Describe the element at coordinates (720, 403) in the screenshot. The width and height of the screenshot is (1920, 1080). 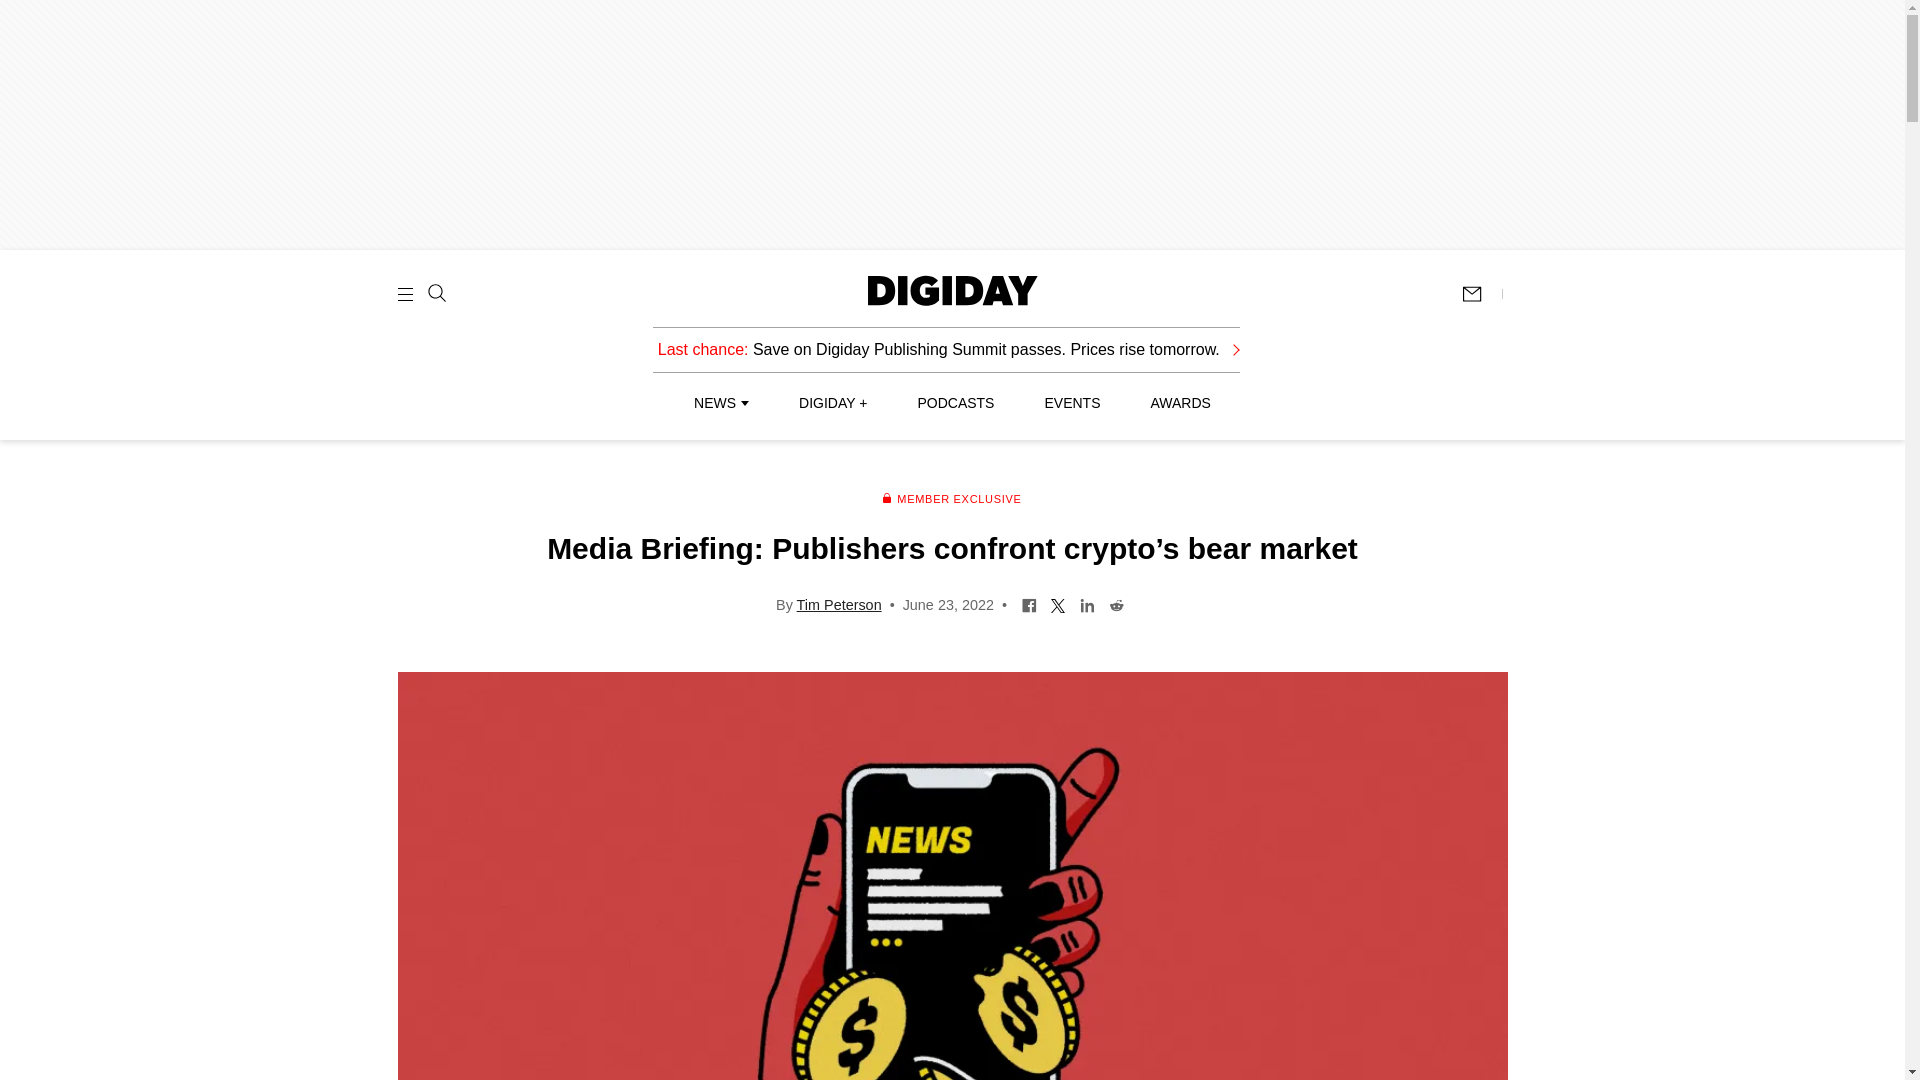
I see `NEWS` at that location.